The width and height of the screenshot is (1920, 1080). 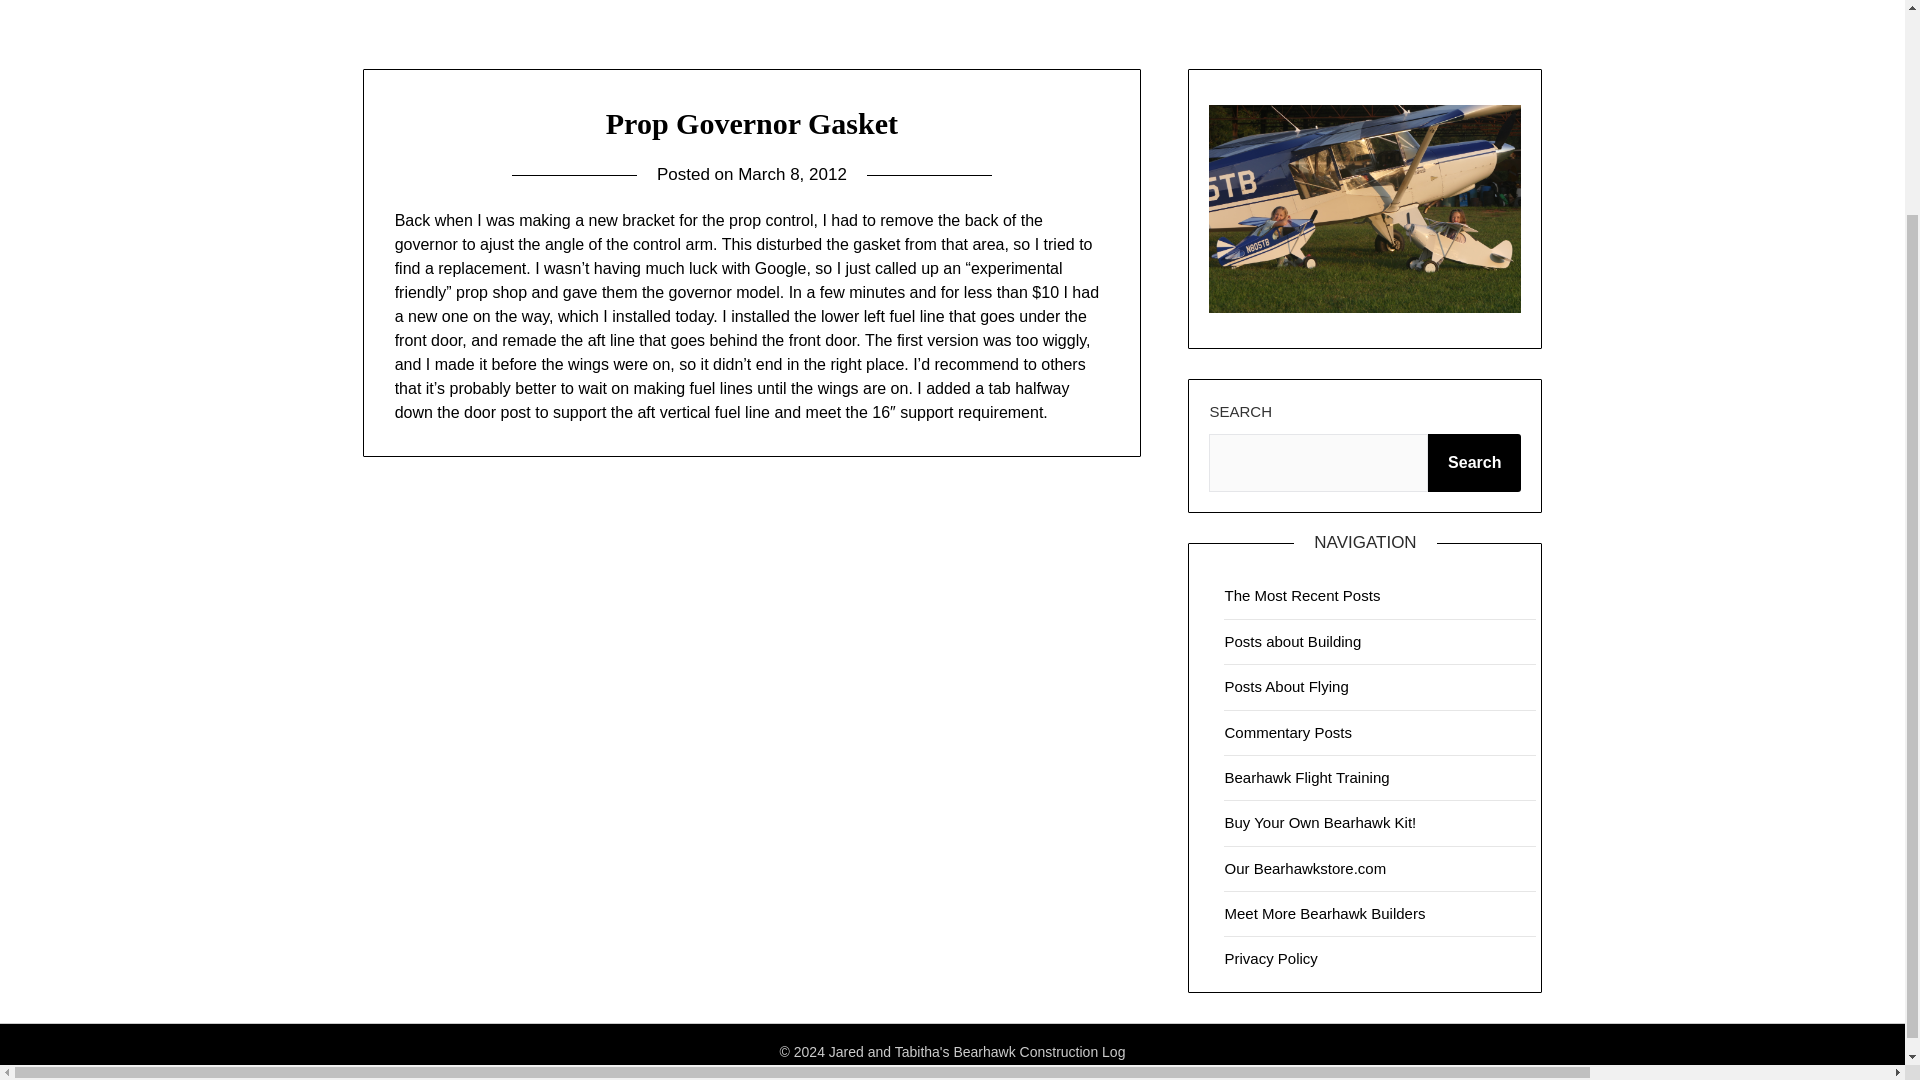 I want to click on The Most Recent Posts, so click(x=1302, y=595).